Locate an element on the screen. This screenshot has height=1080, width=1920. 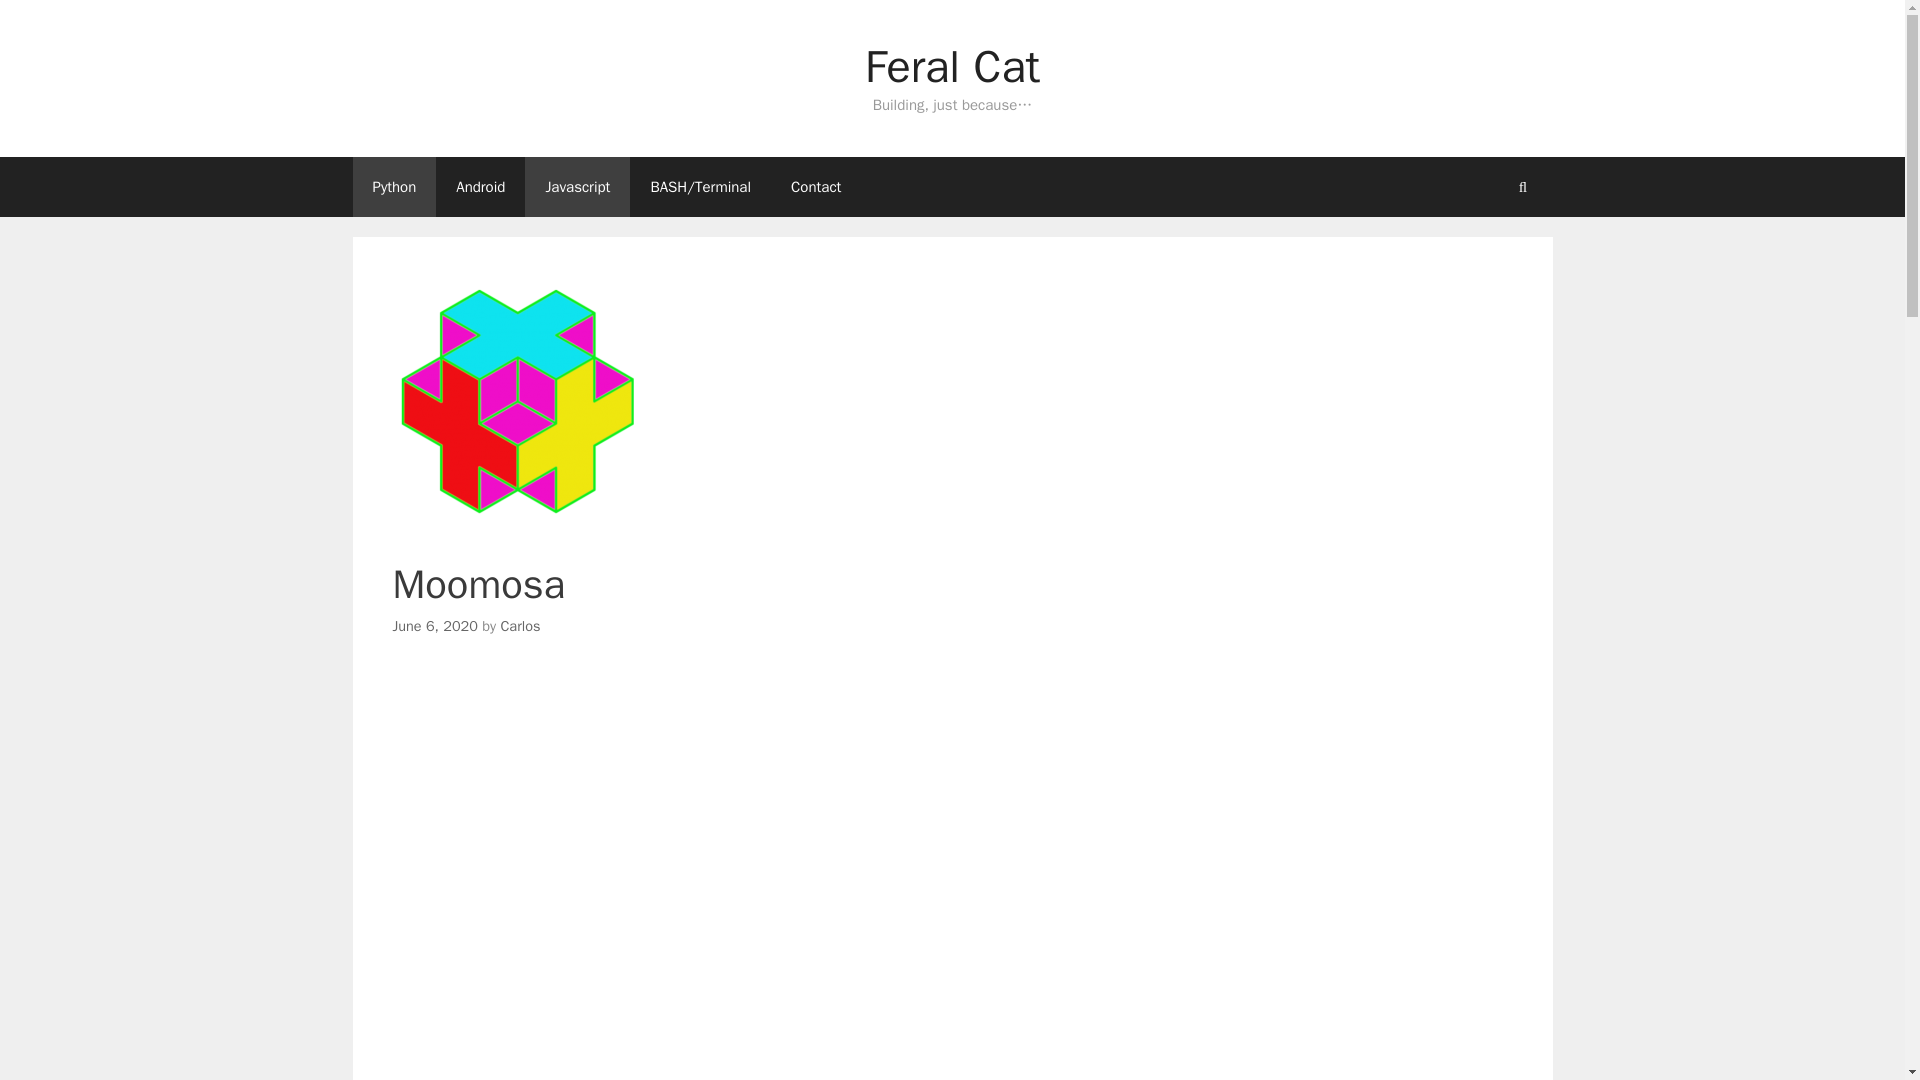
Python is located at coordinates (393, 186).